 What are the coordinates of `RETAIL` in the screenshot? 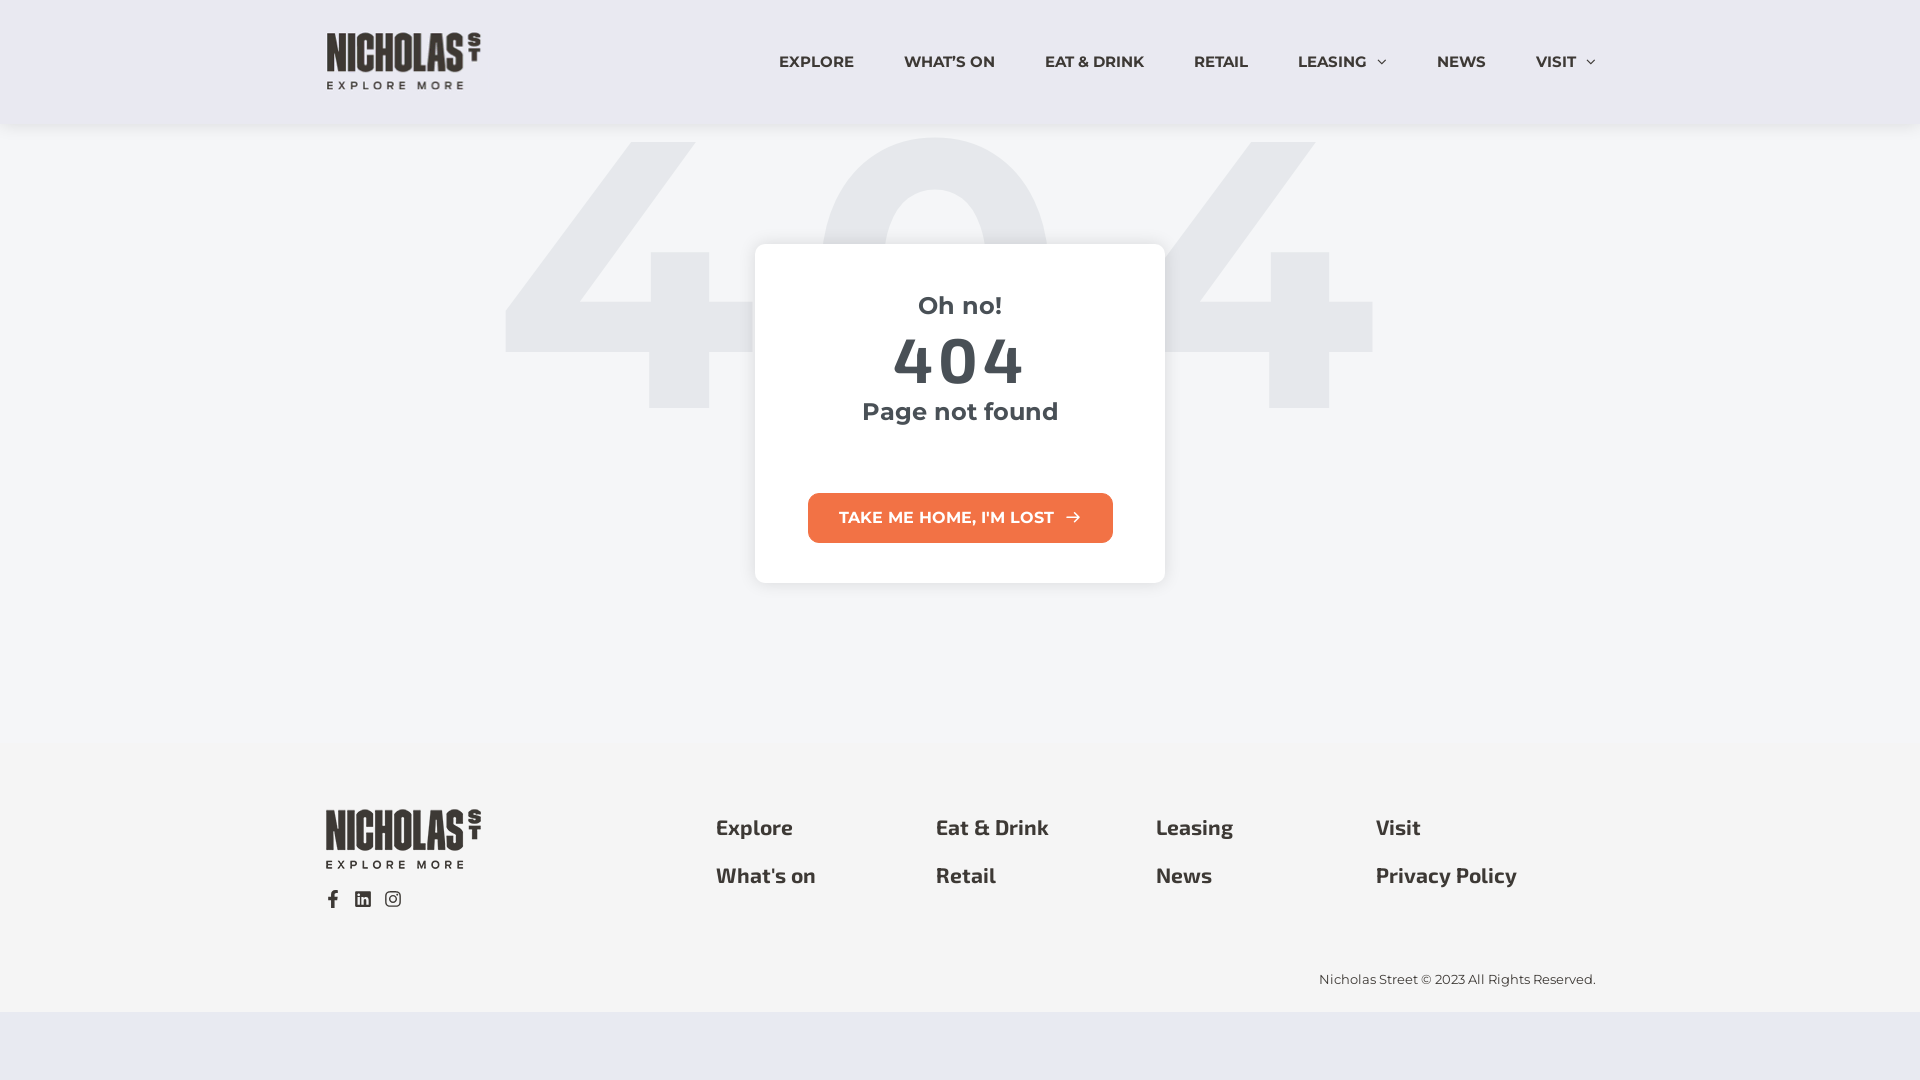 It's located at (1221, 62).